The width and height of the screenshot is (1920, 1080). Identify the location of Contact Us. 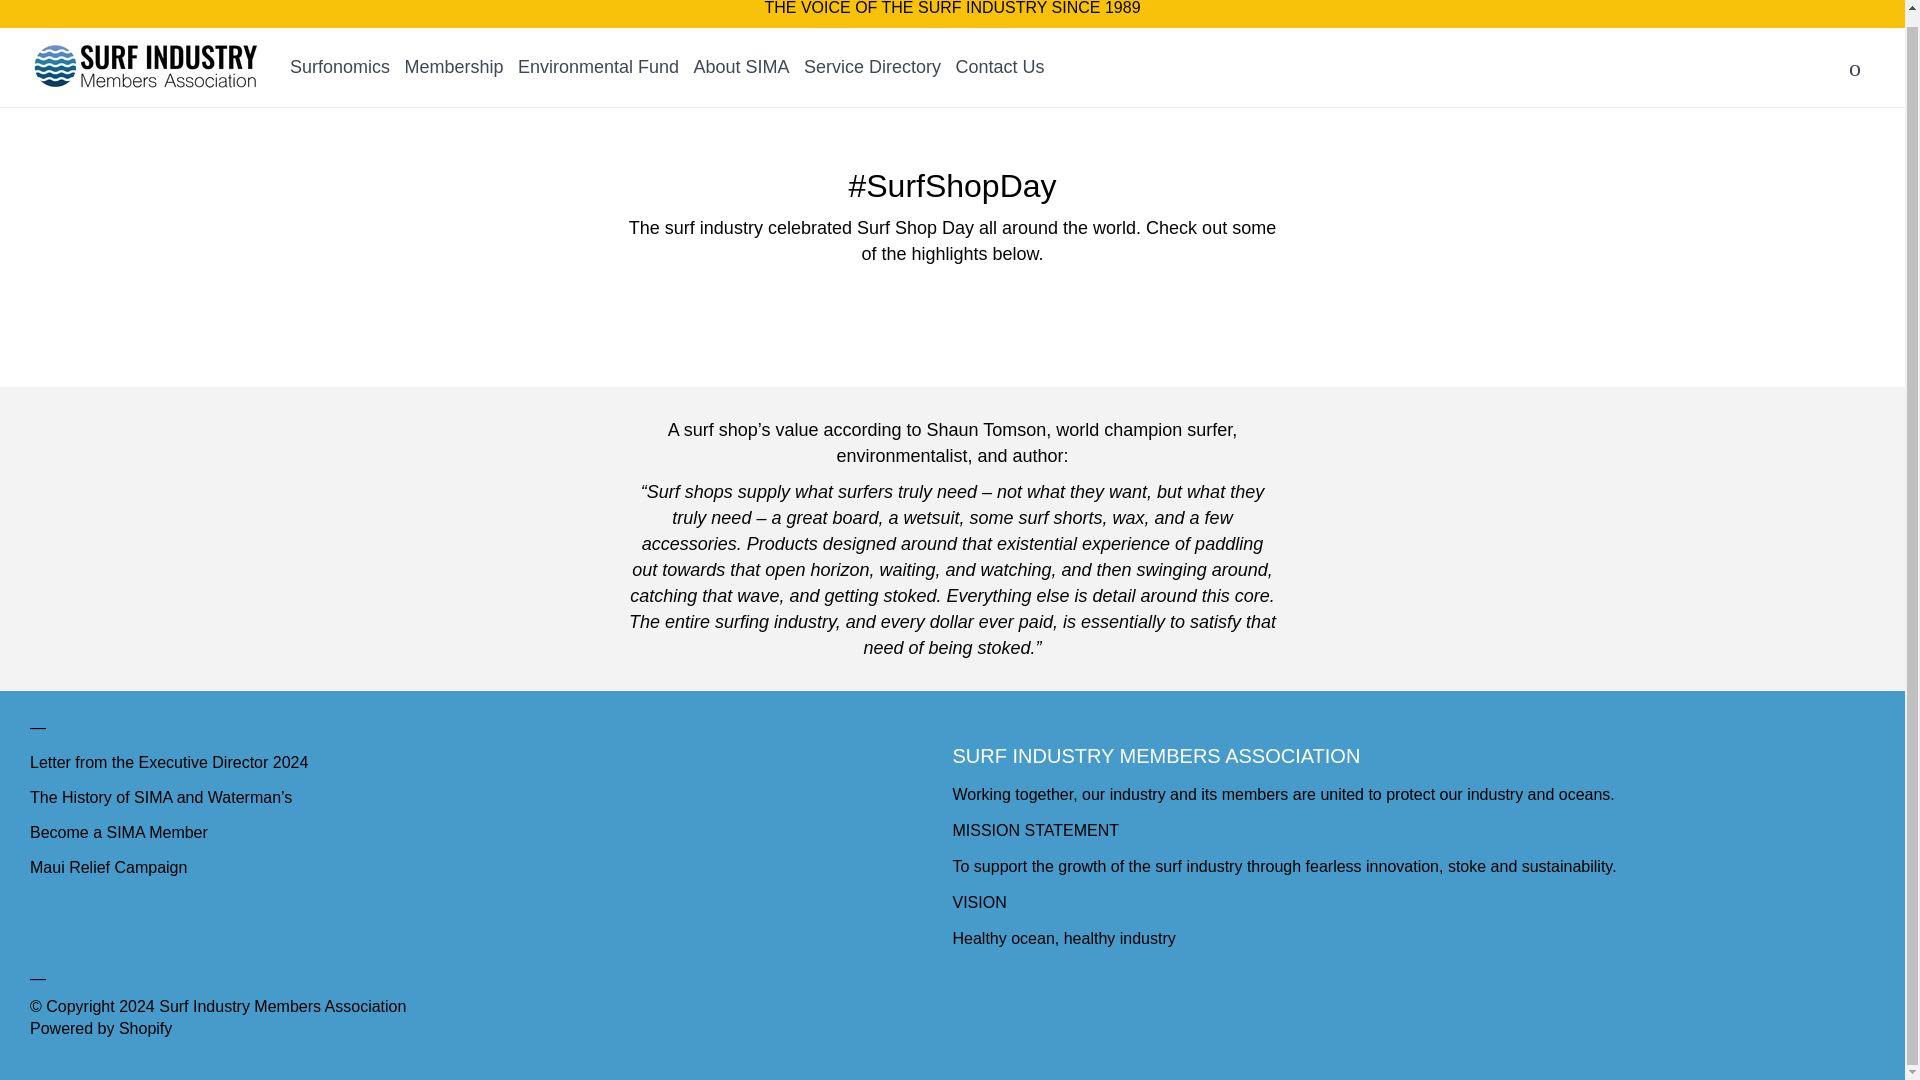
(1000, 66).